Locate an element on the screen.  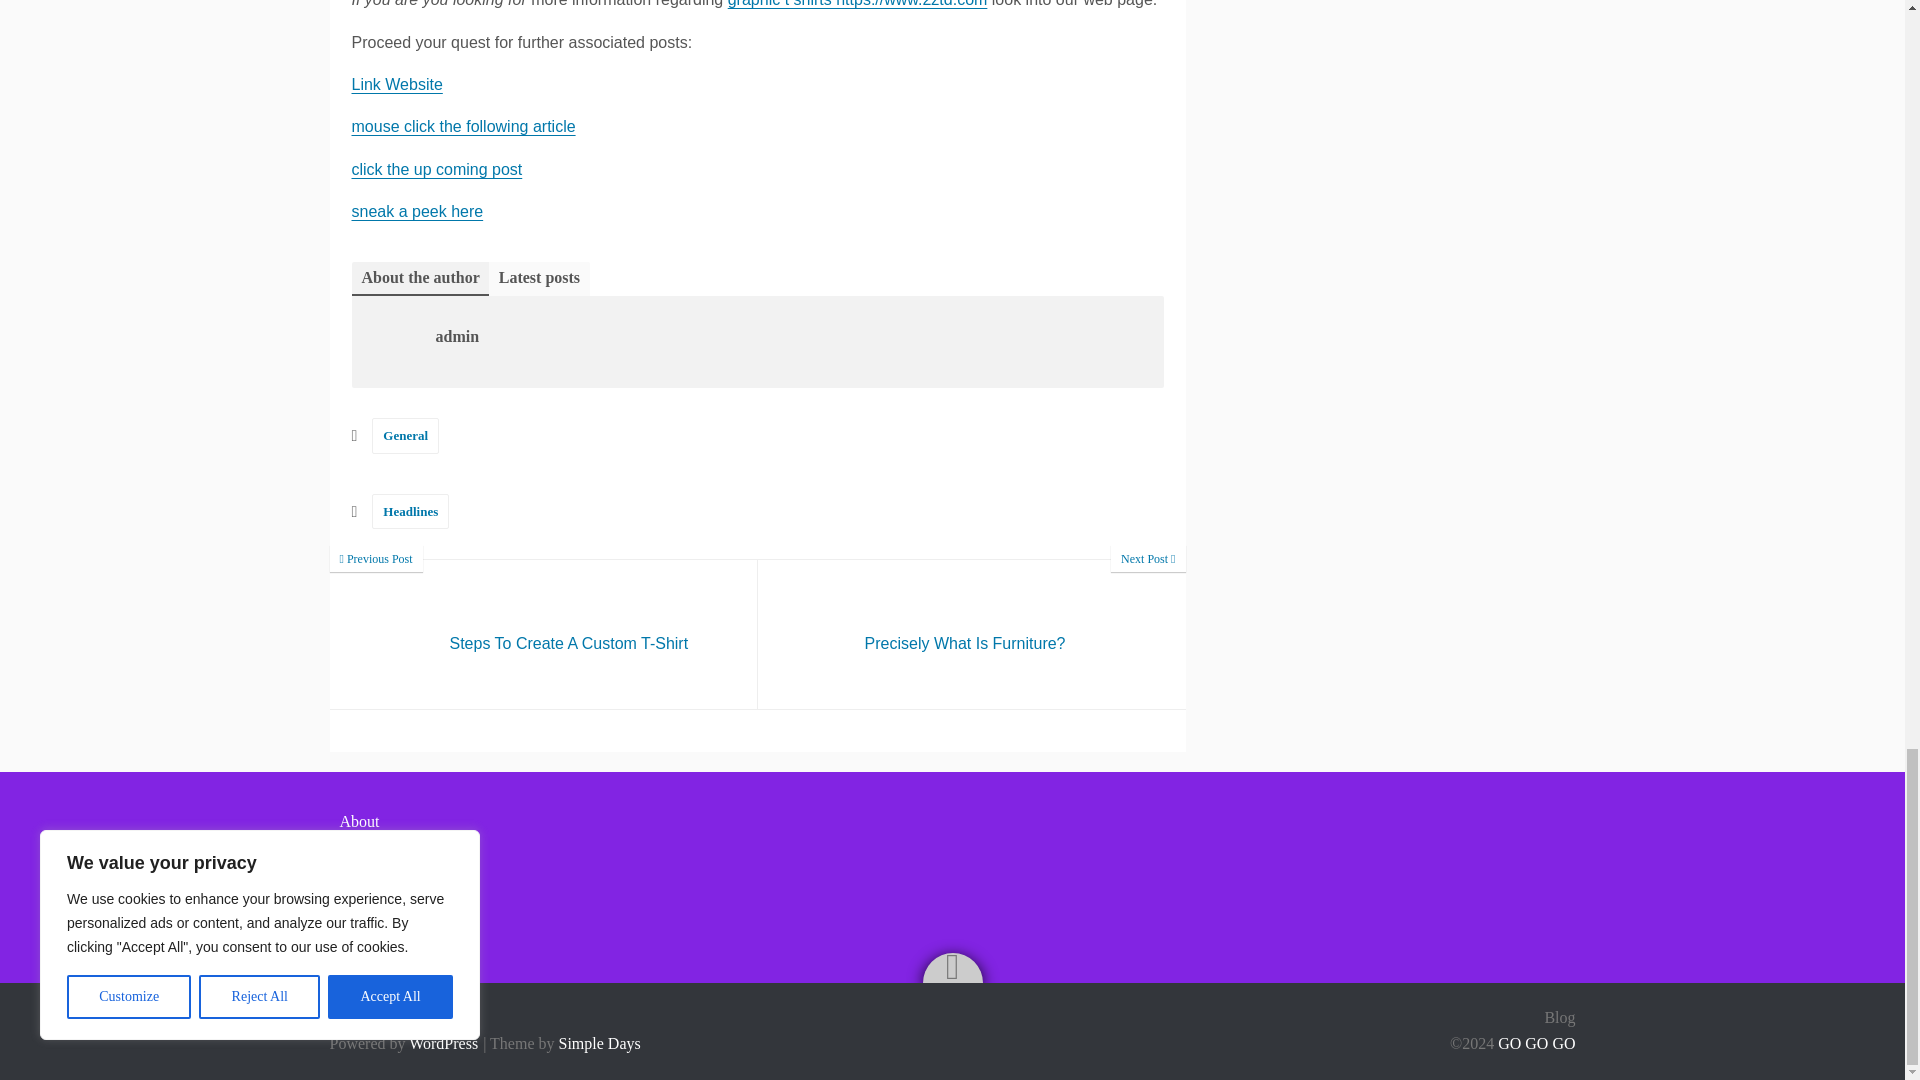
mouse click the following article is located at coordinates (544, 634).